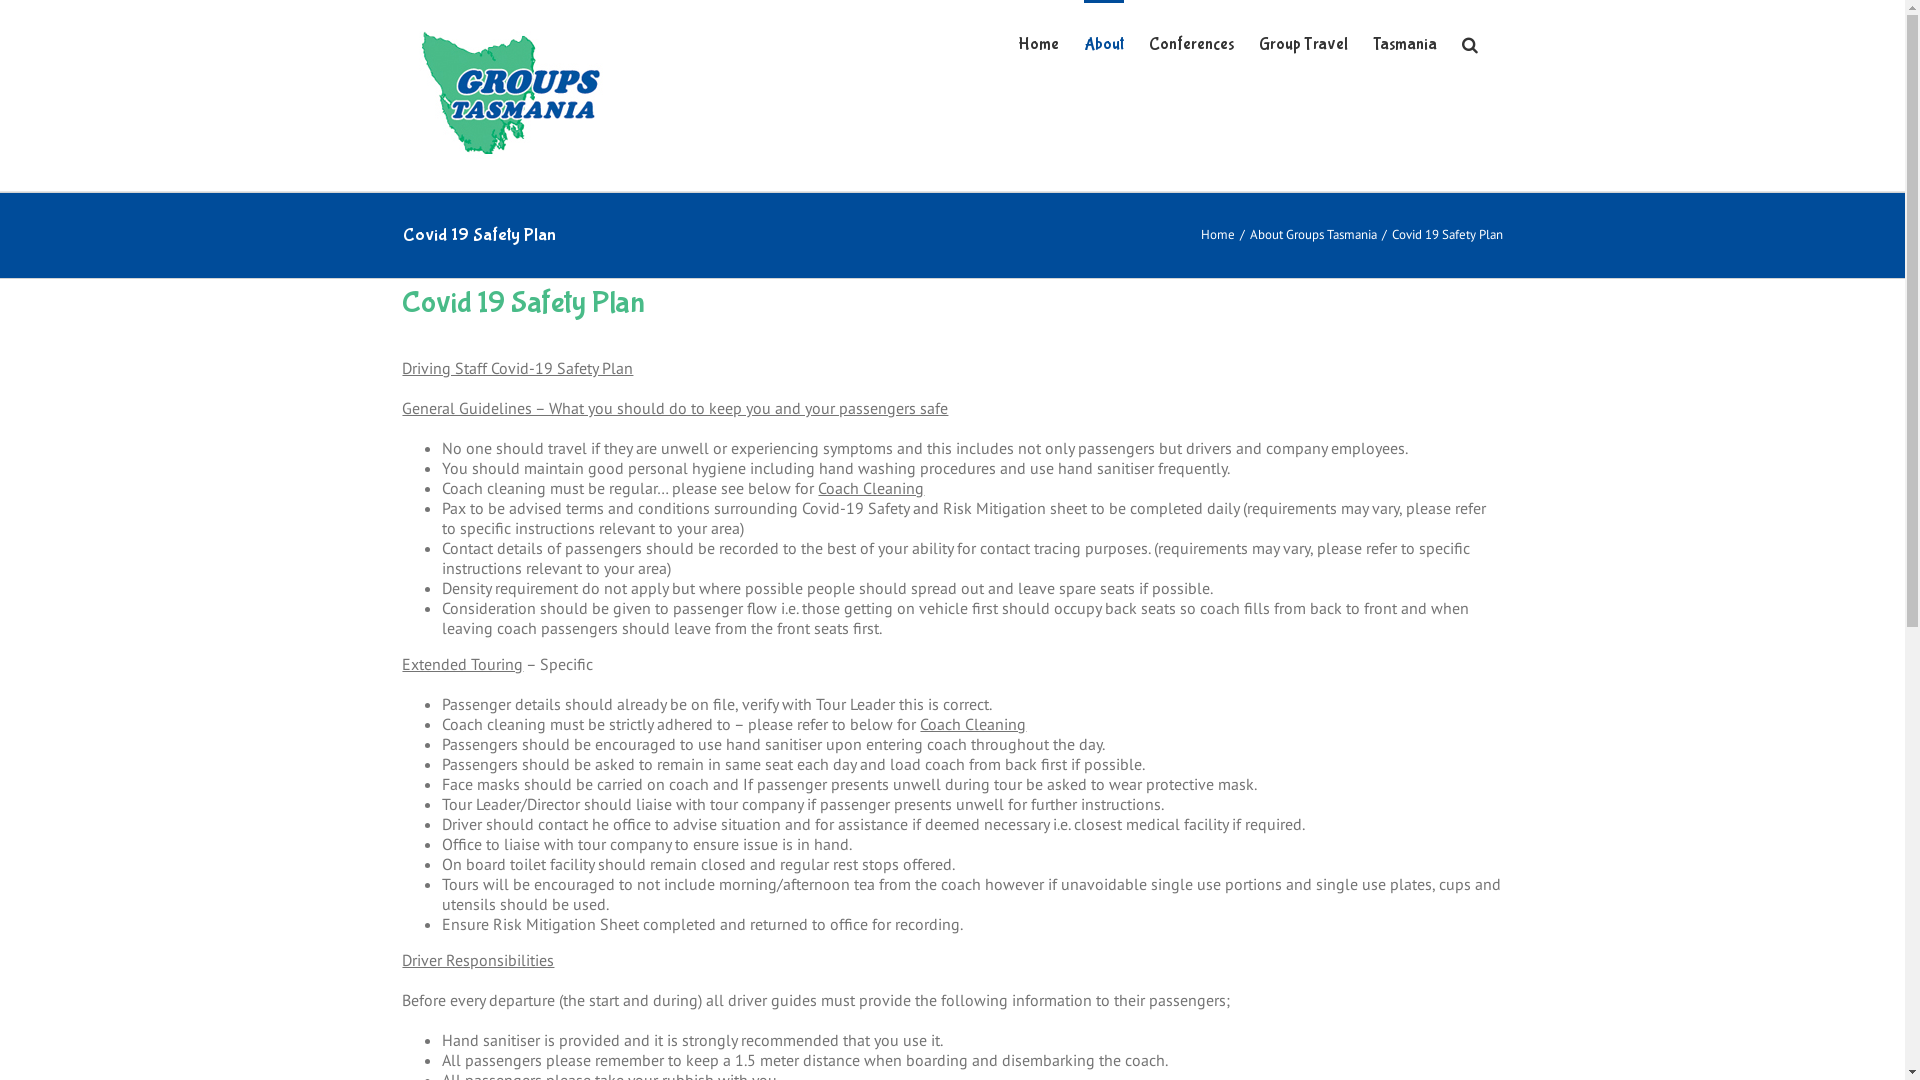 The width and height of the screenshot is (1920, 1080). What do you see at coordinates (1314, 234) in the screenshot?
I see `About Groups Tasmania` at bounding box center [1314, 234].